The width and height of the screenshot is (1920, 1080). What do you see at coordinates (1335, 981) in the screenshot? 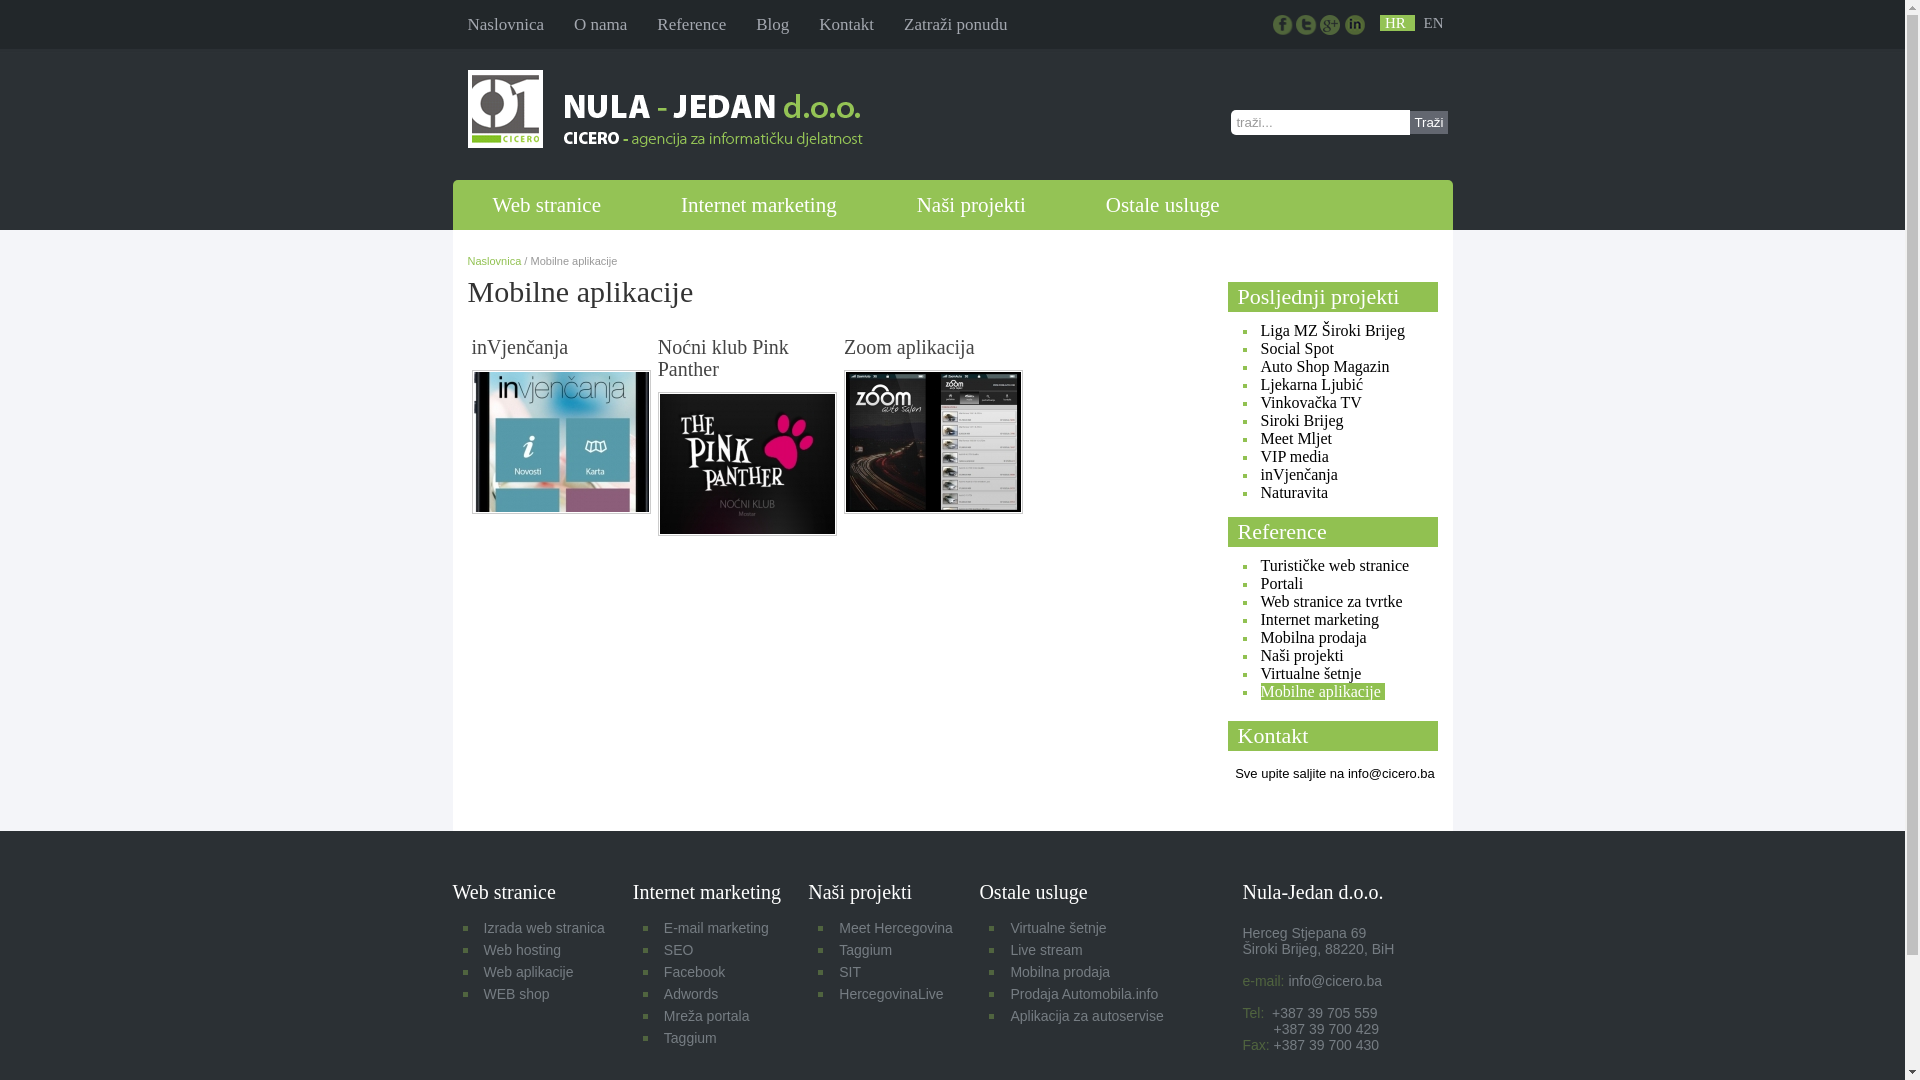
I see `info@cicero.ba` at bounding box center [1335, 981].